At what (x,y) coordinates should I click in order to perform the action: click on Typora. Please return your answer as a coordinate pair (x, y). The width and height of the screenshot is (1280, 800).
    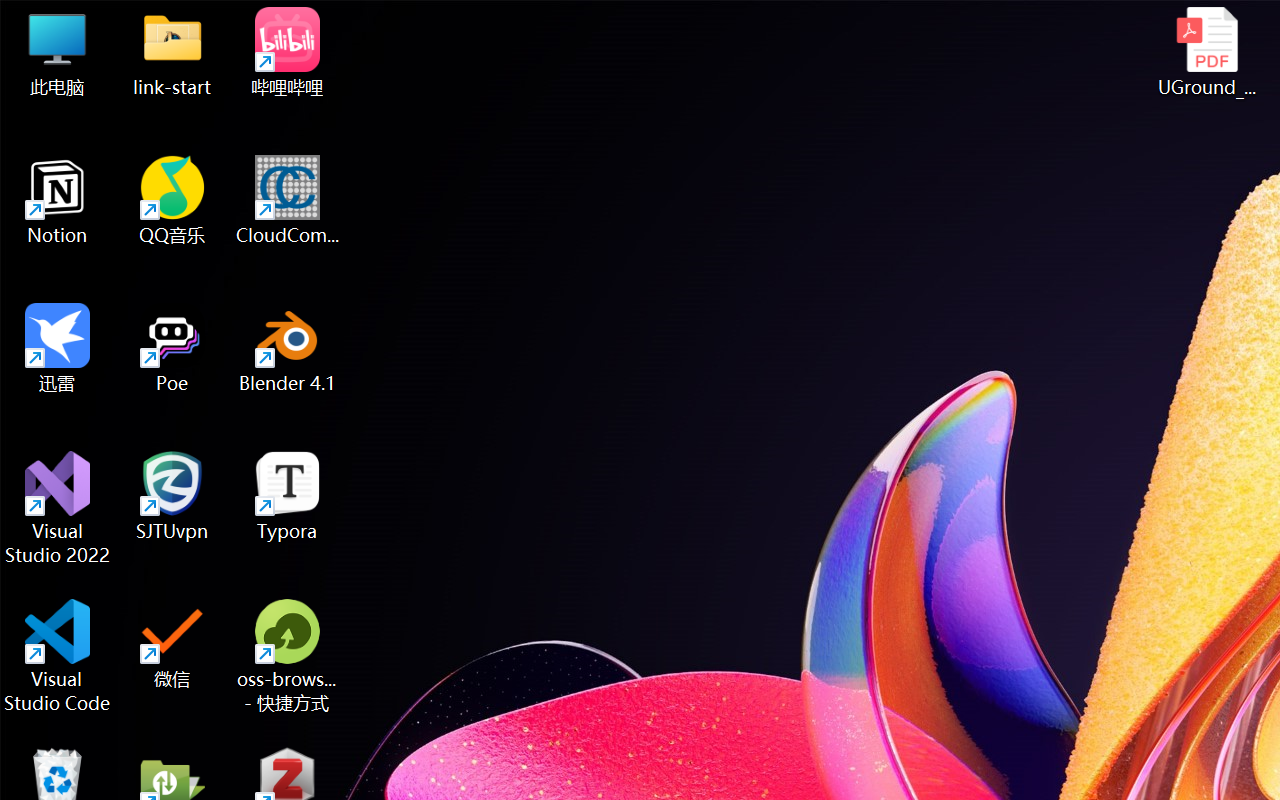
    Looking at the image, I should click on (288, 496).